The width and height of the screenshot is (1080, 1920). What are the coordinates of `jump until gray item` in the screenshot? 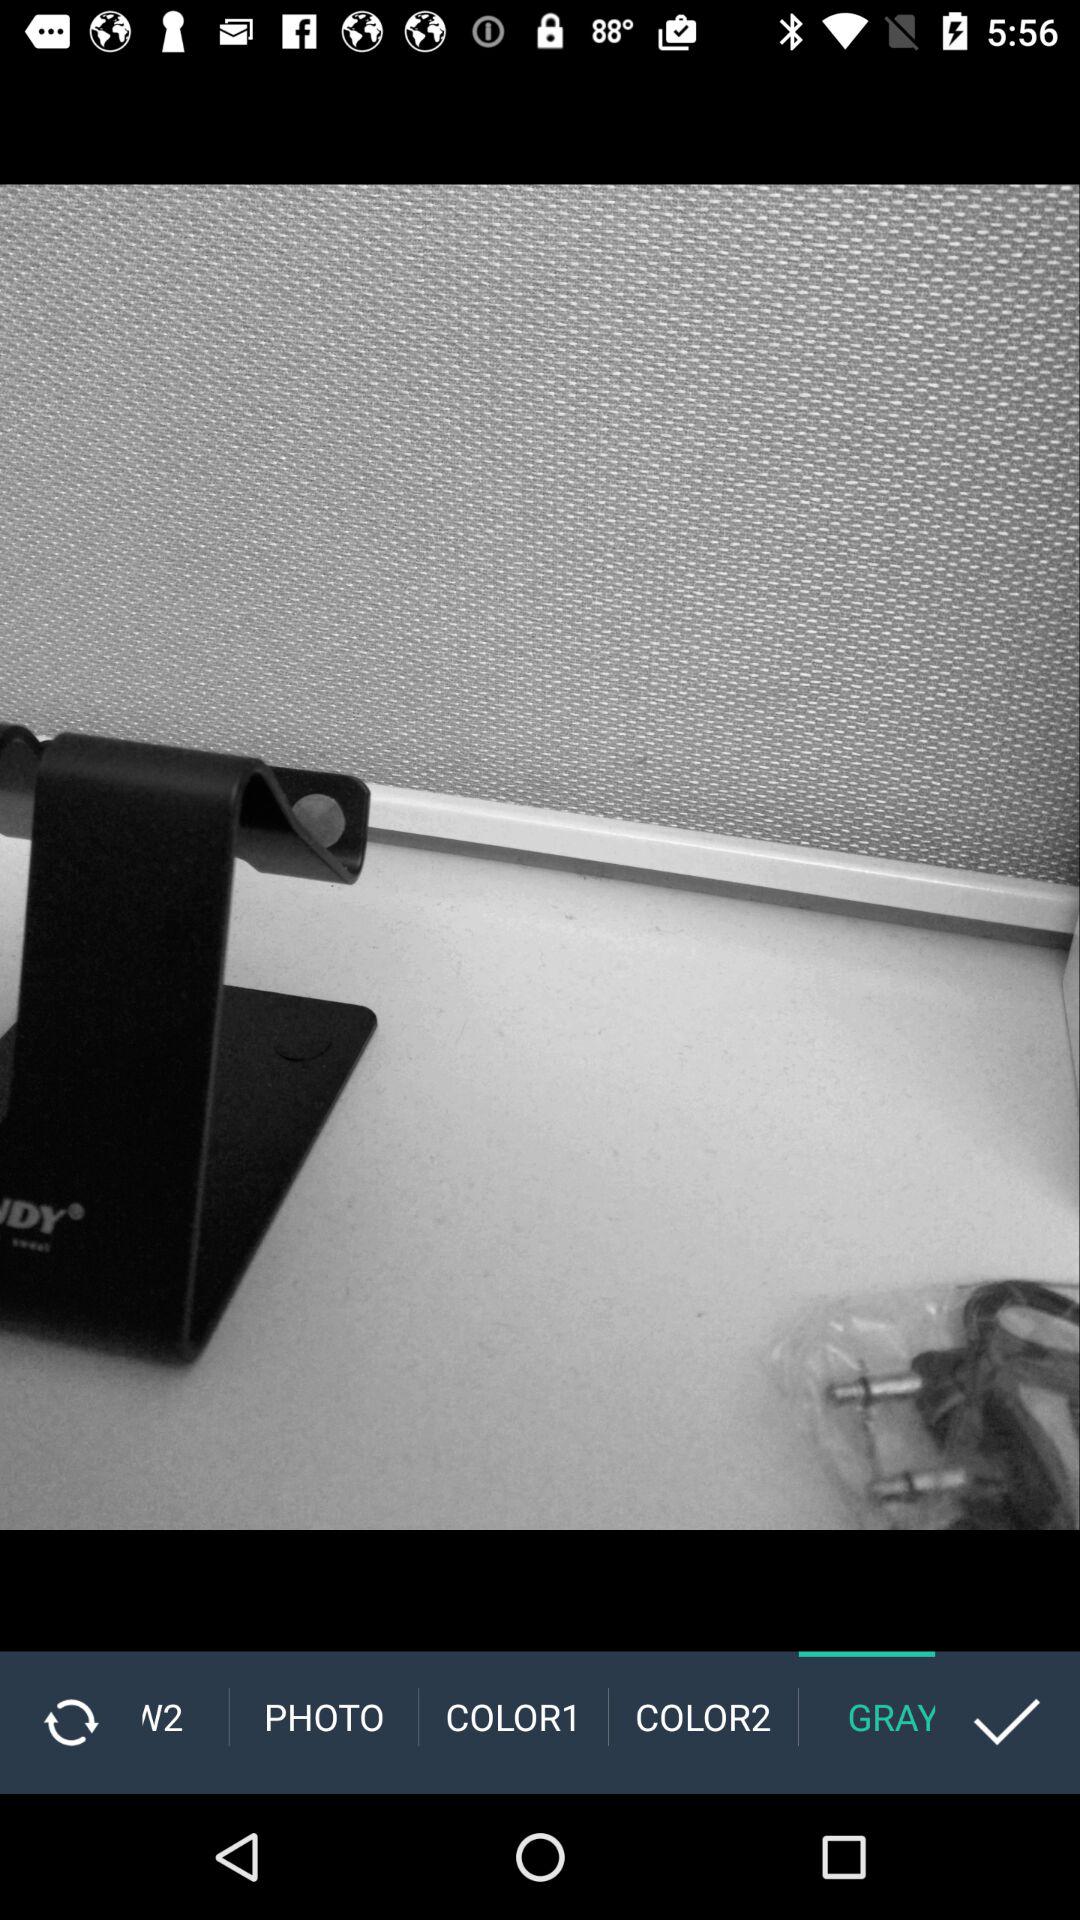 It's located at (866, 1716).